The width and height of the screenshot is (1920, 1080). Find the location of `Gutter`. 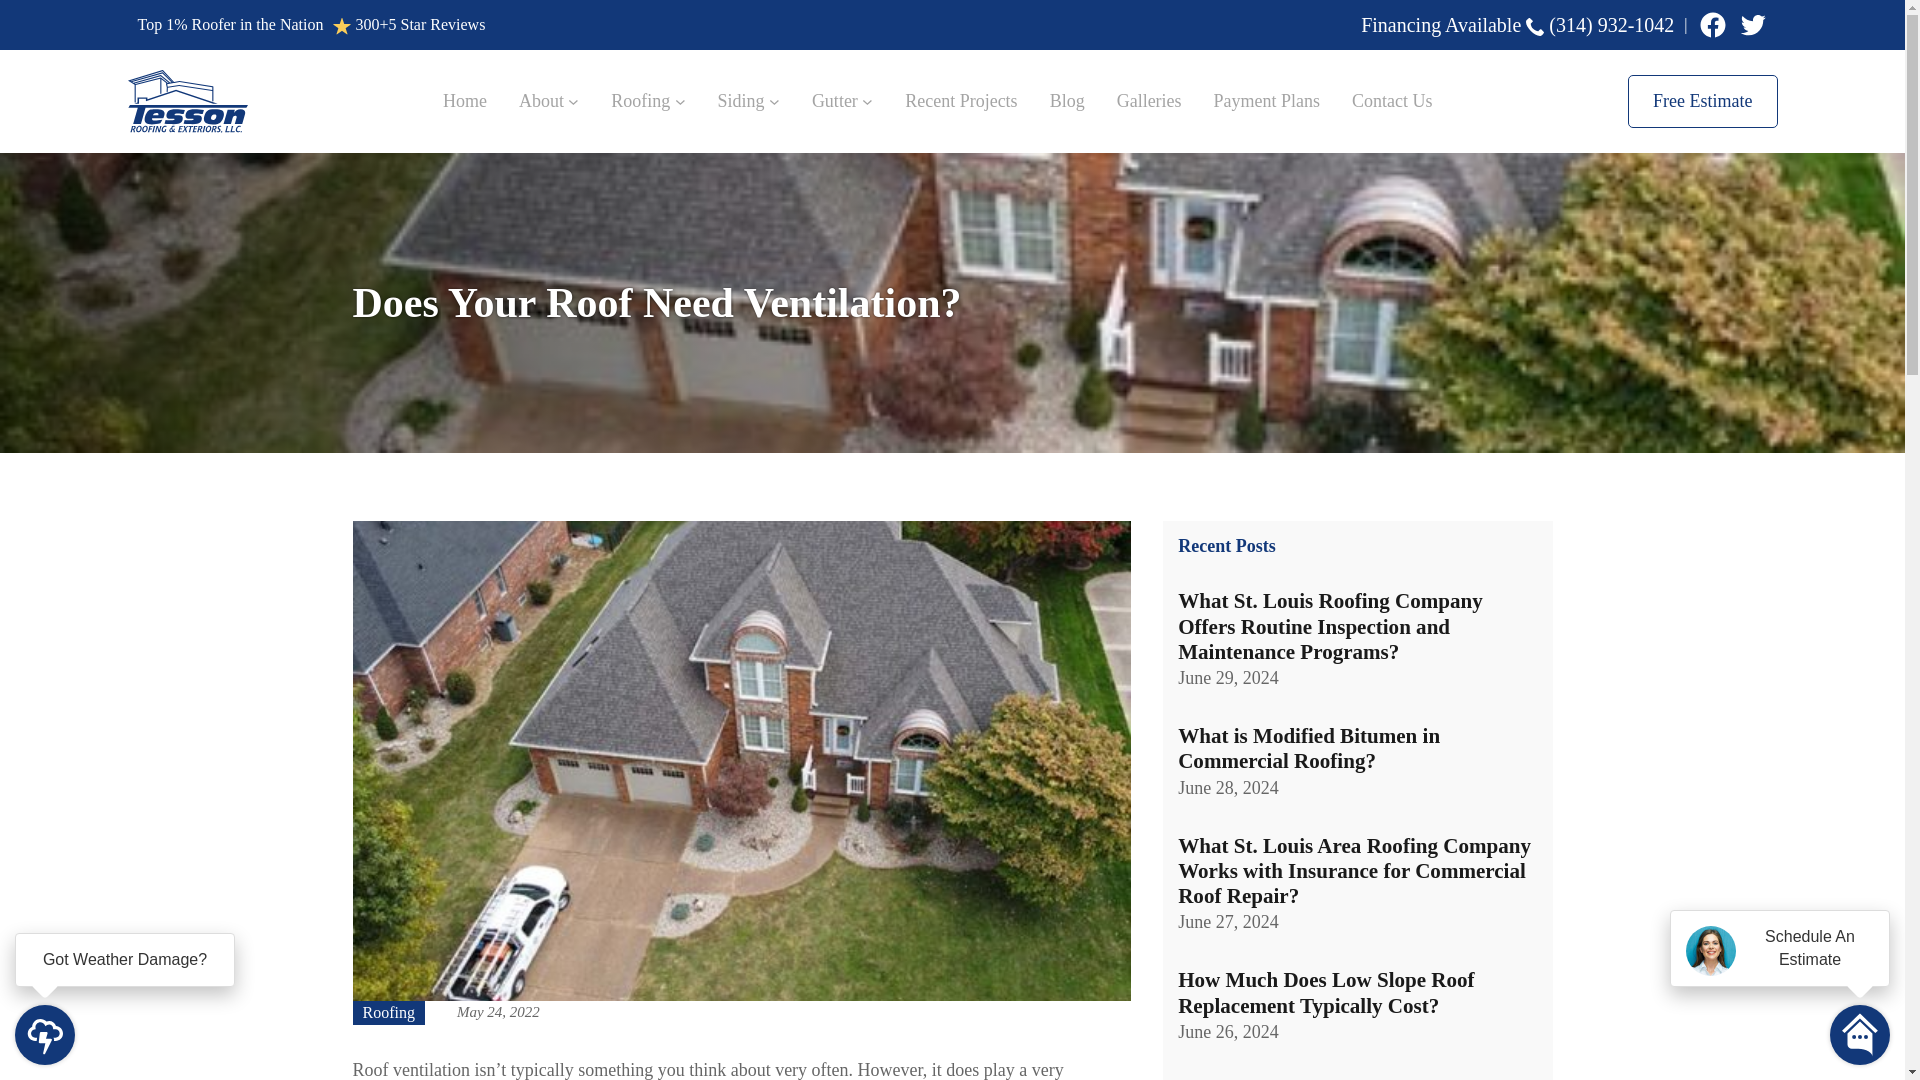

Gutter is located at coordinates (835, 100).